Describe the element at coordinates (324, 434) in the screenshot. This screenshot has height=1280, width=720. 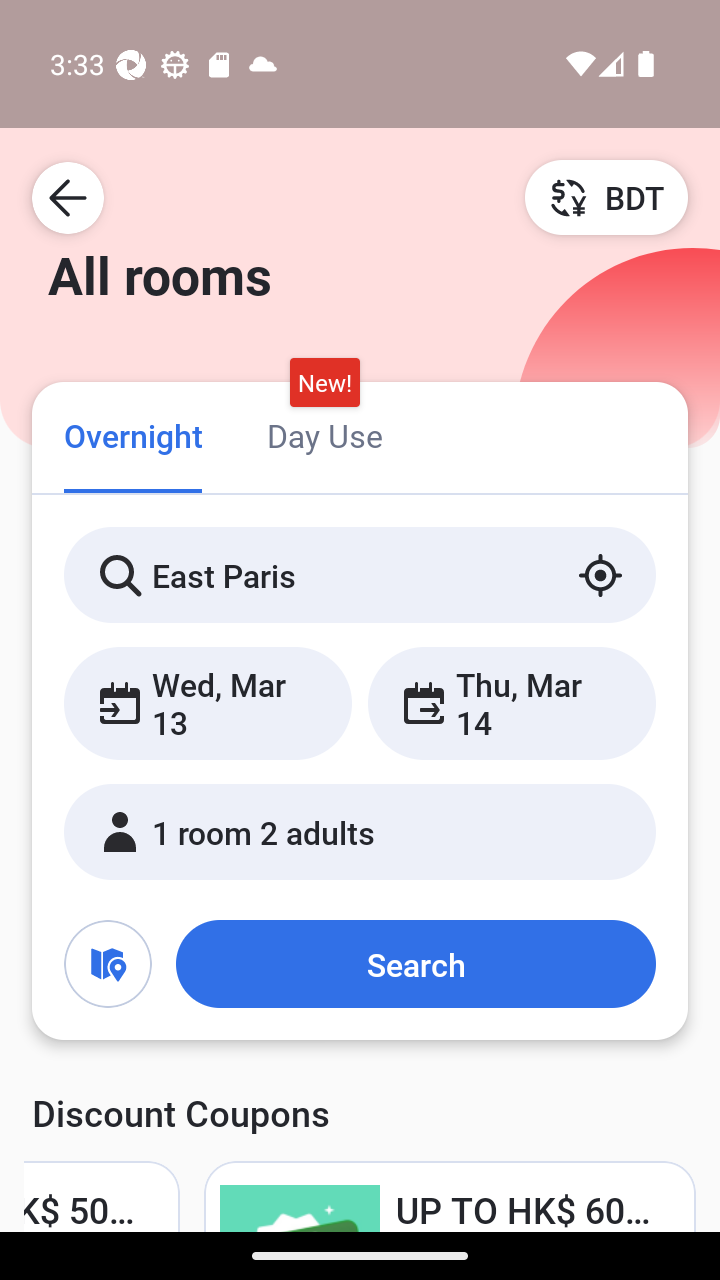
I see `Day Use` at that location.